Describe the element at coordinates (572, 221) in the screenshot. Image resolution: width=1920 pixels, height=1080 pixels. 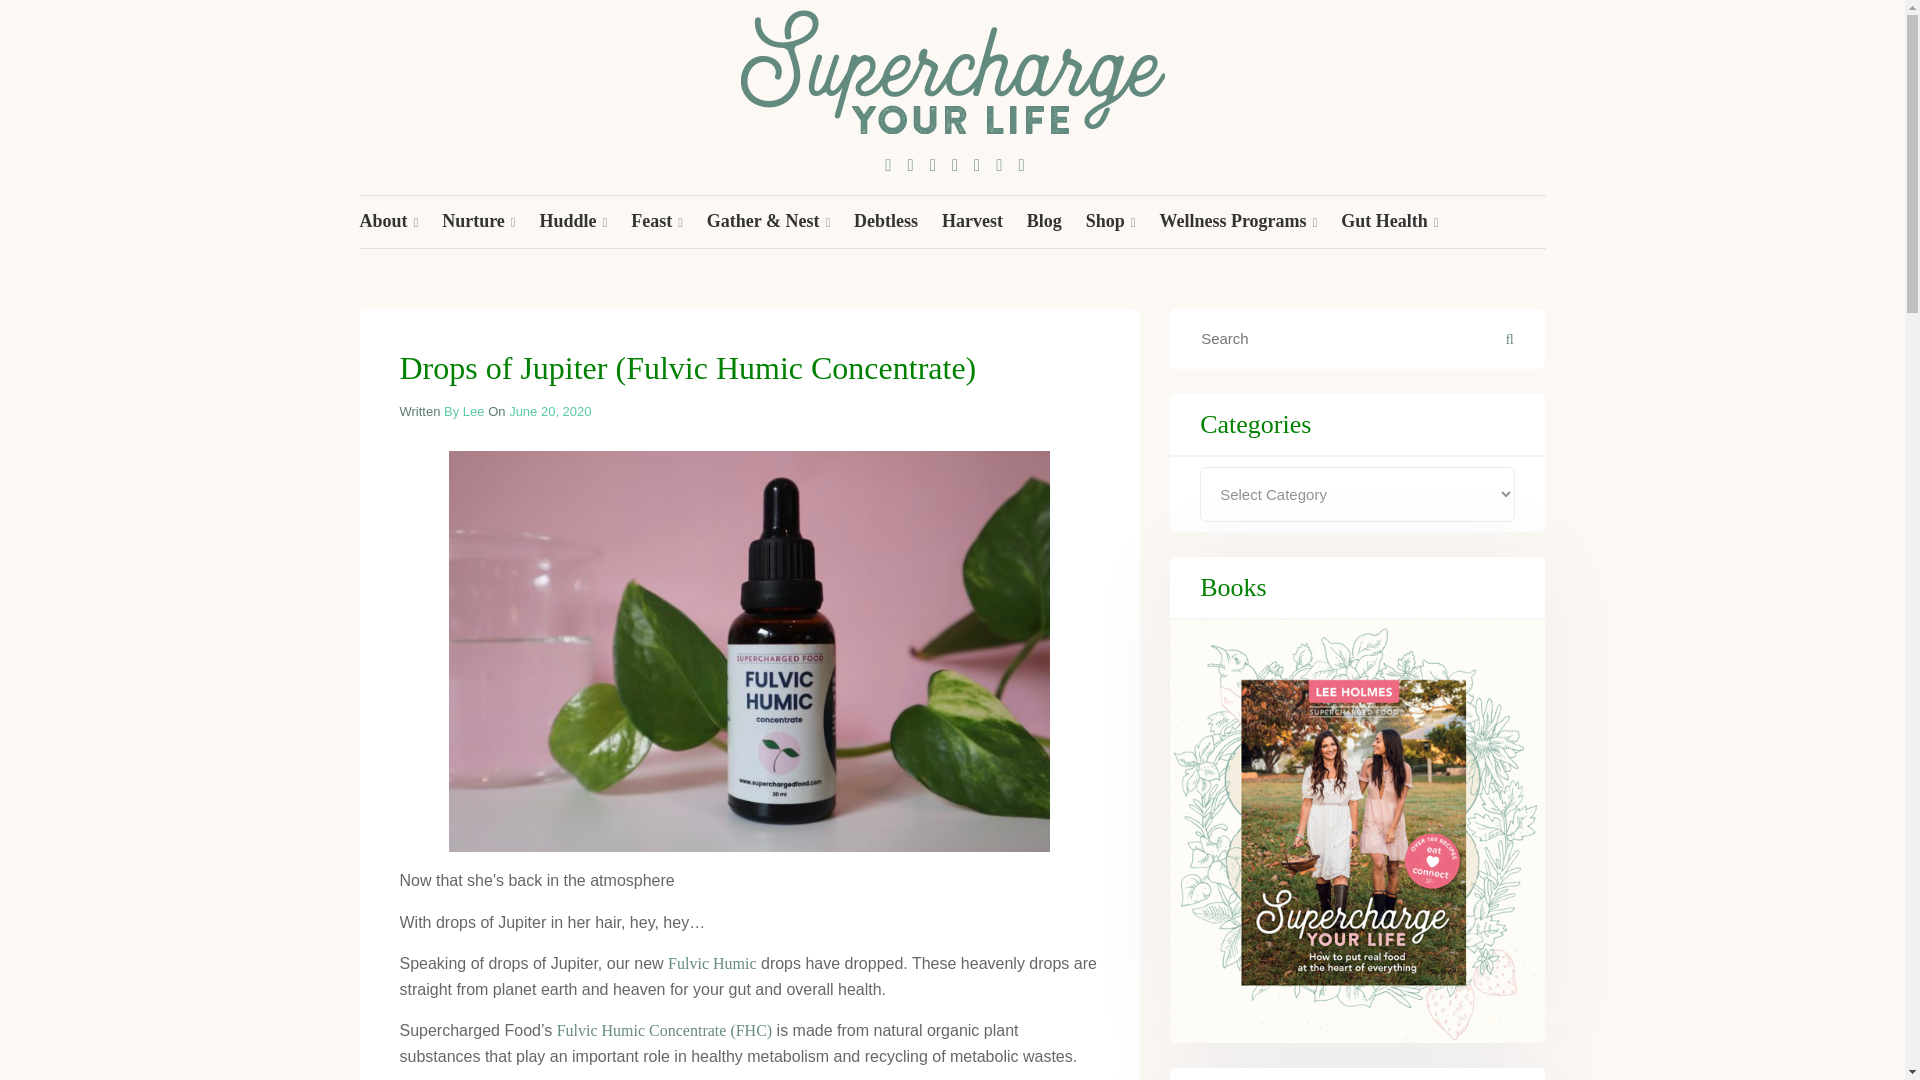
I see `Huddle` at that location.